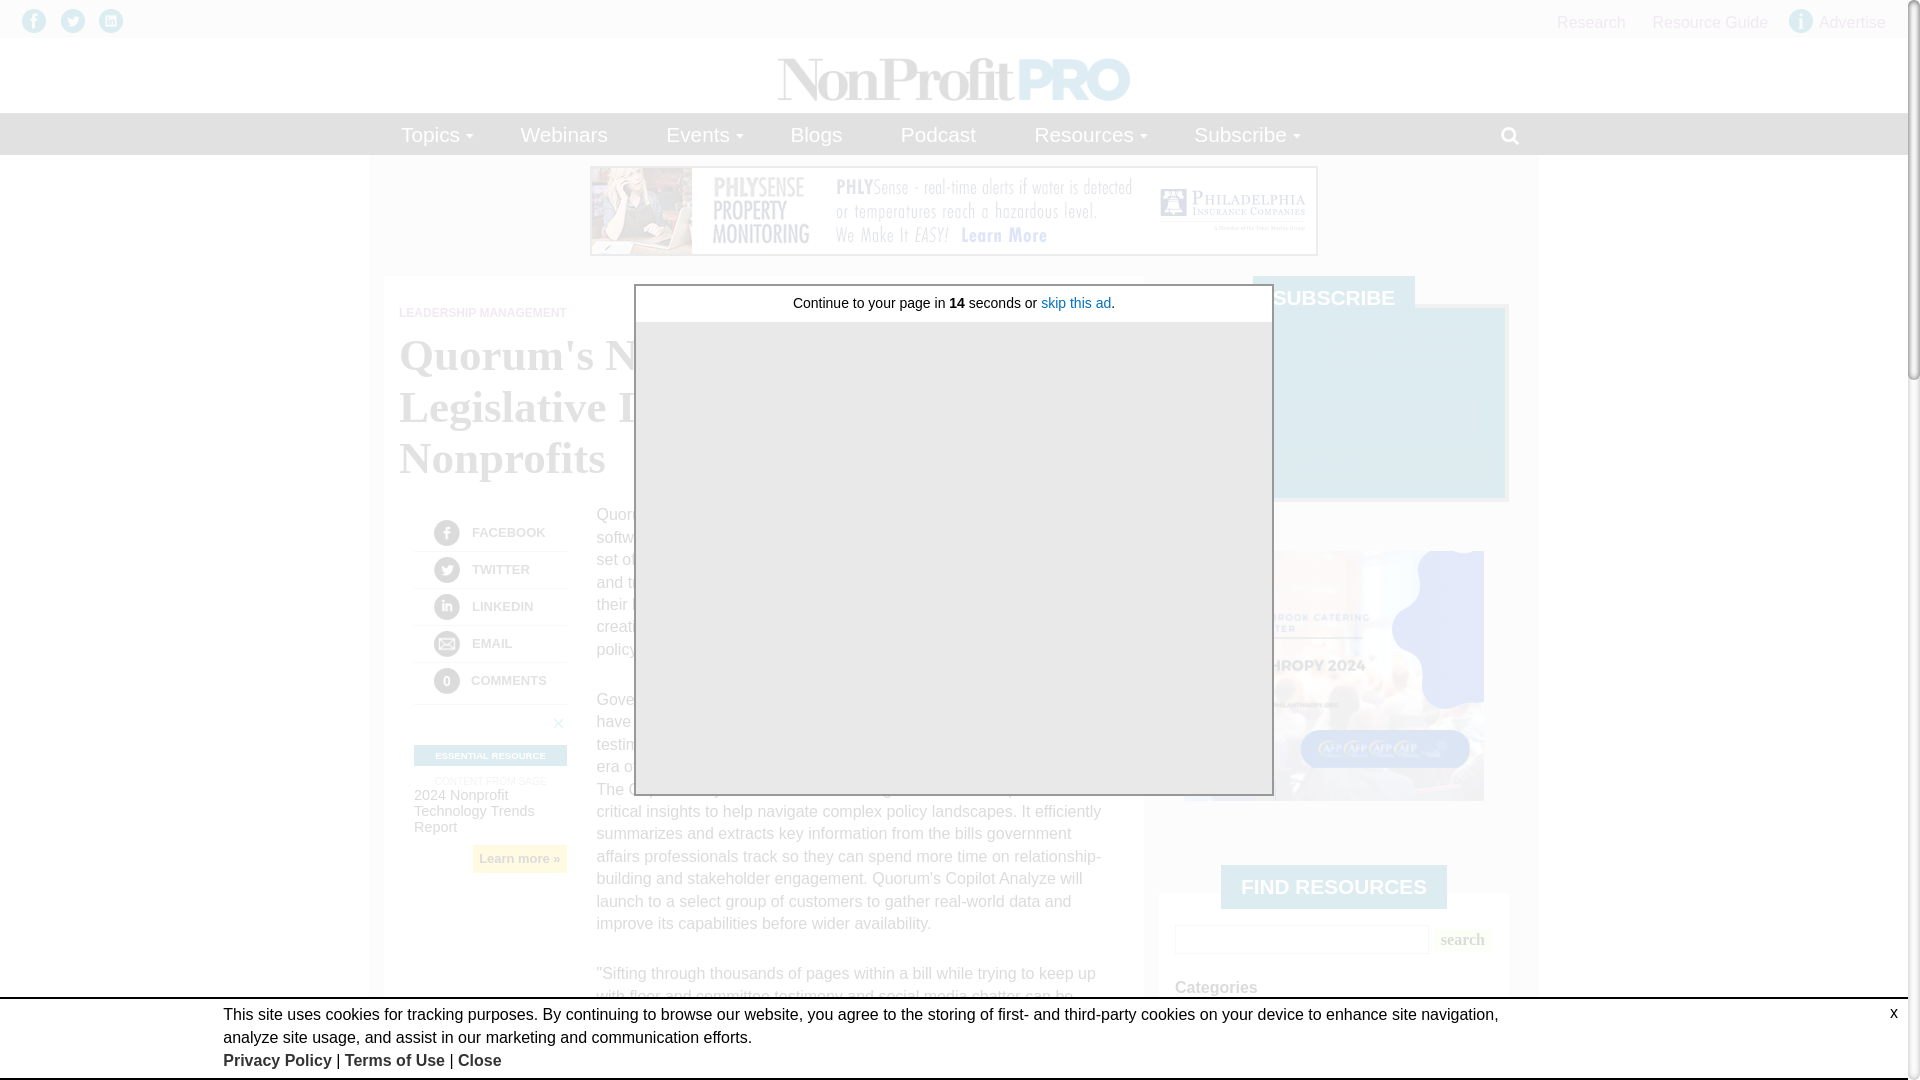  What do you see at coordinates (1590, 22) in the screenshot?
I see `Research` at bounding box center [1590, 22].